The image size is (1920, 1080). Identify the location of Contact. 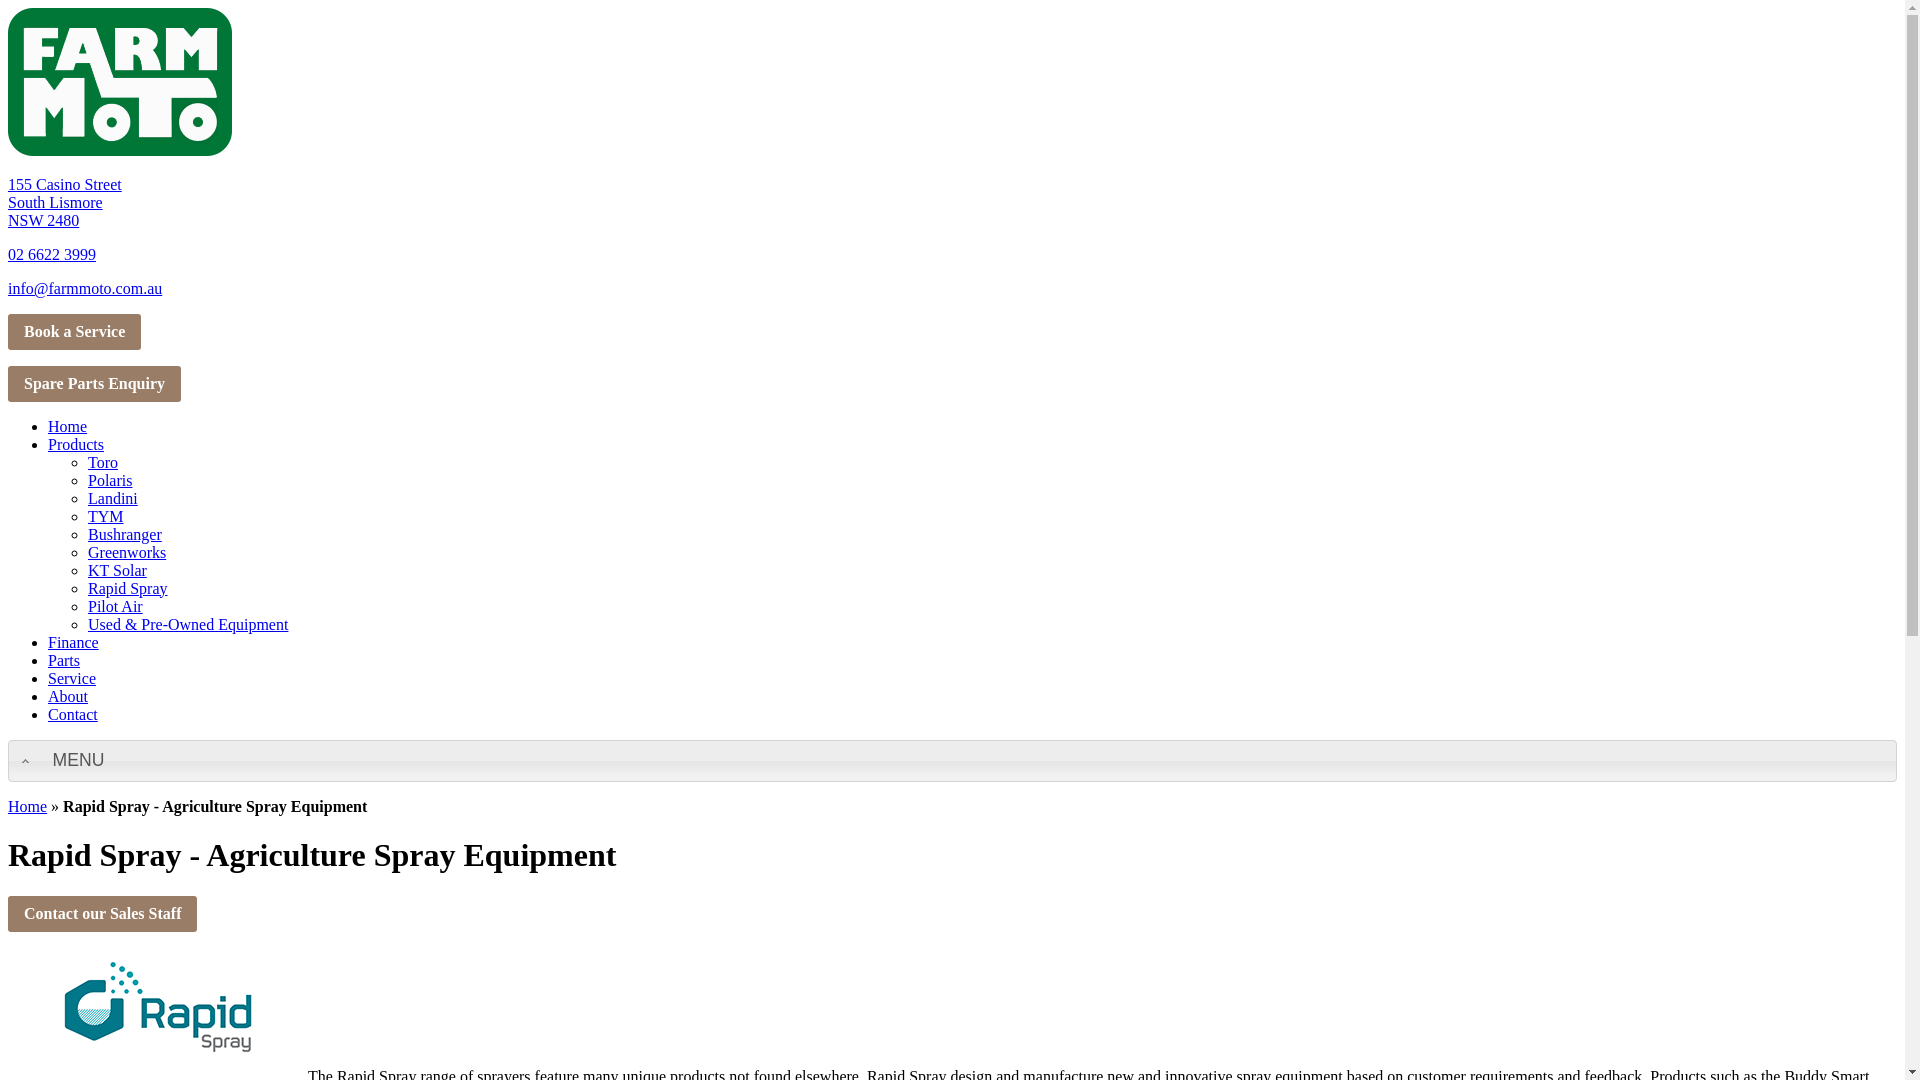
(73, 714).